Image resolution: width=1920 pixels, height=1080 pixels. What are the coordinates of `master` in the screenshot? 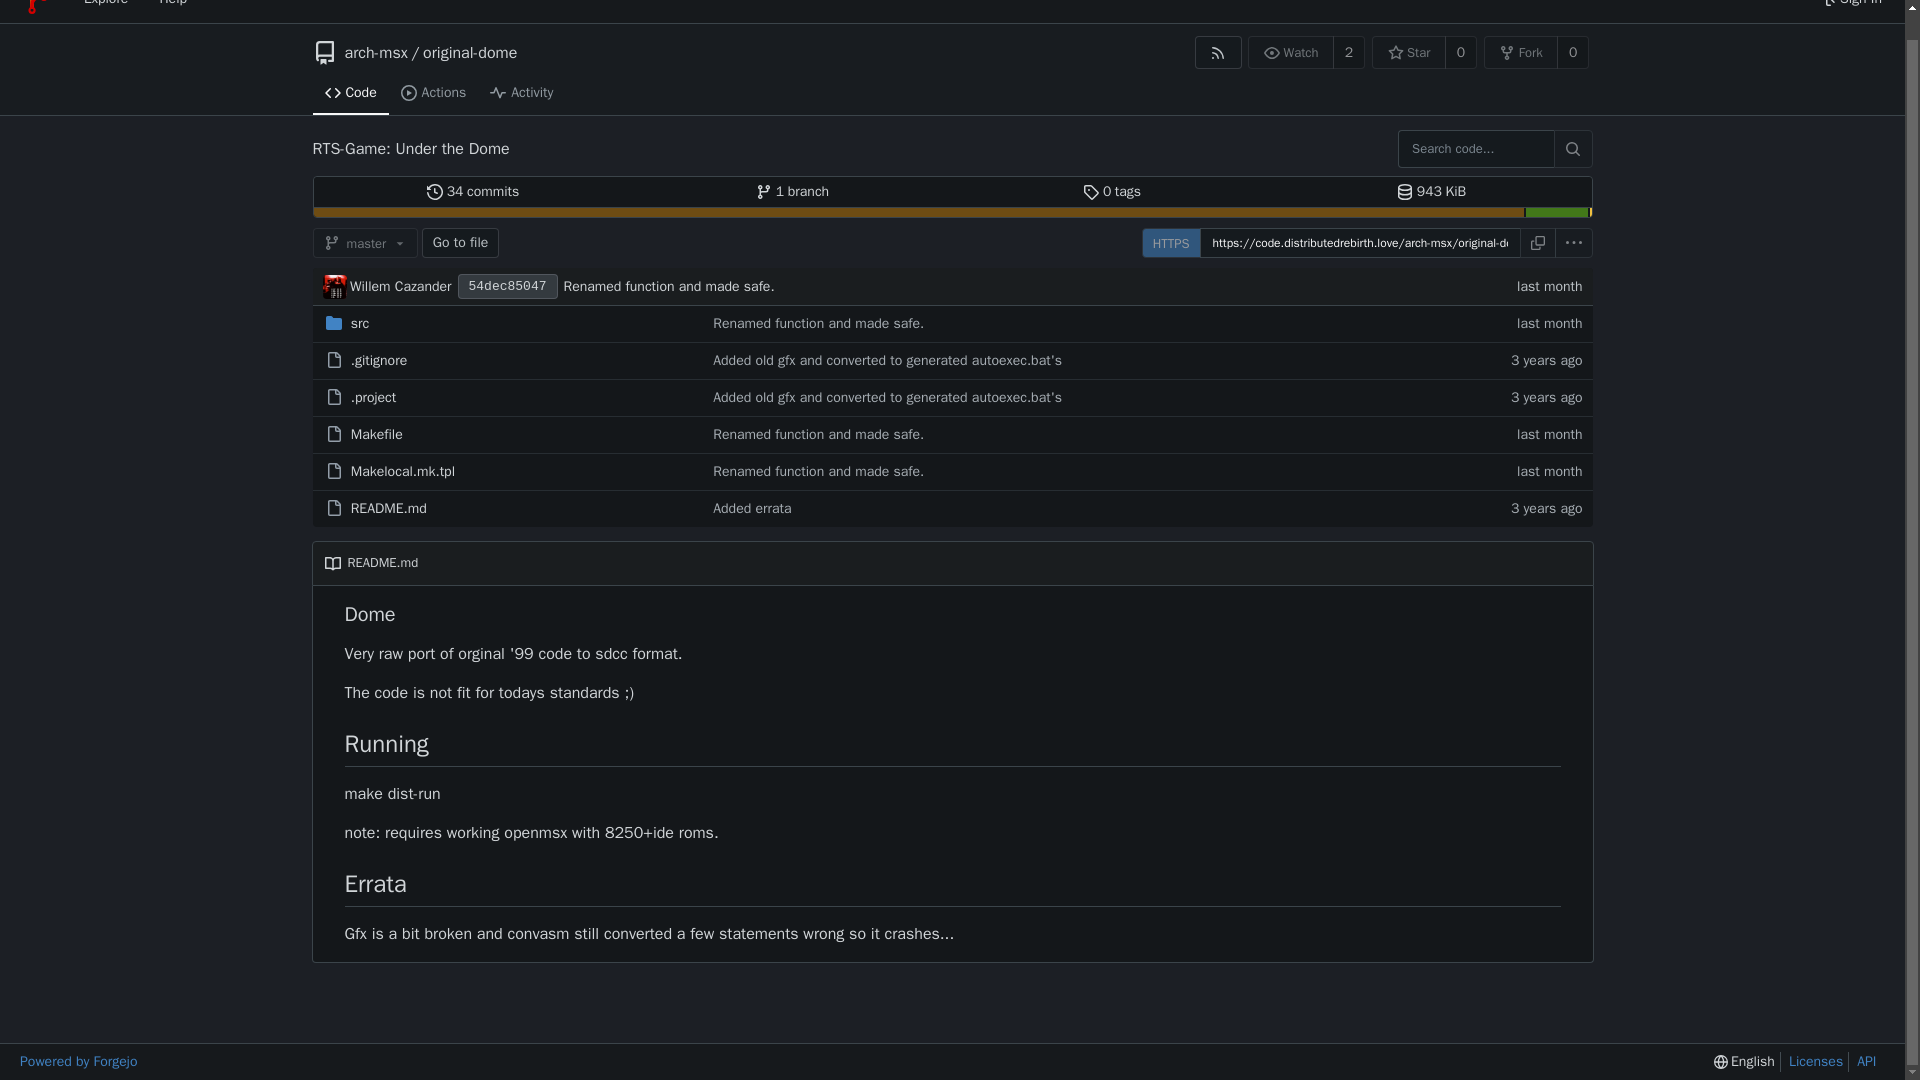 It's located at (364, 242).